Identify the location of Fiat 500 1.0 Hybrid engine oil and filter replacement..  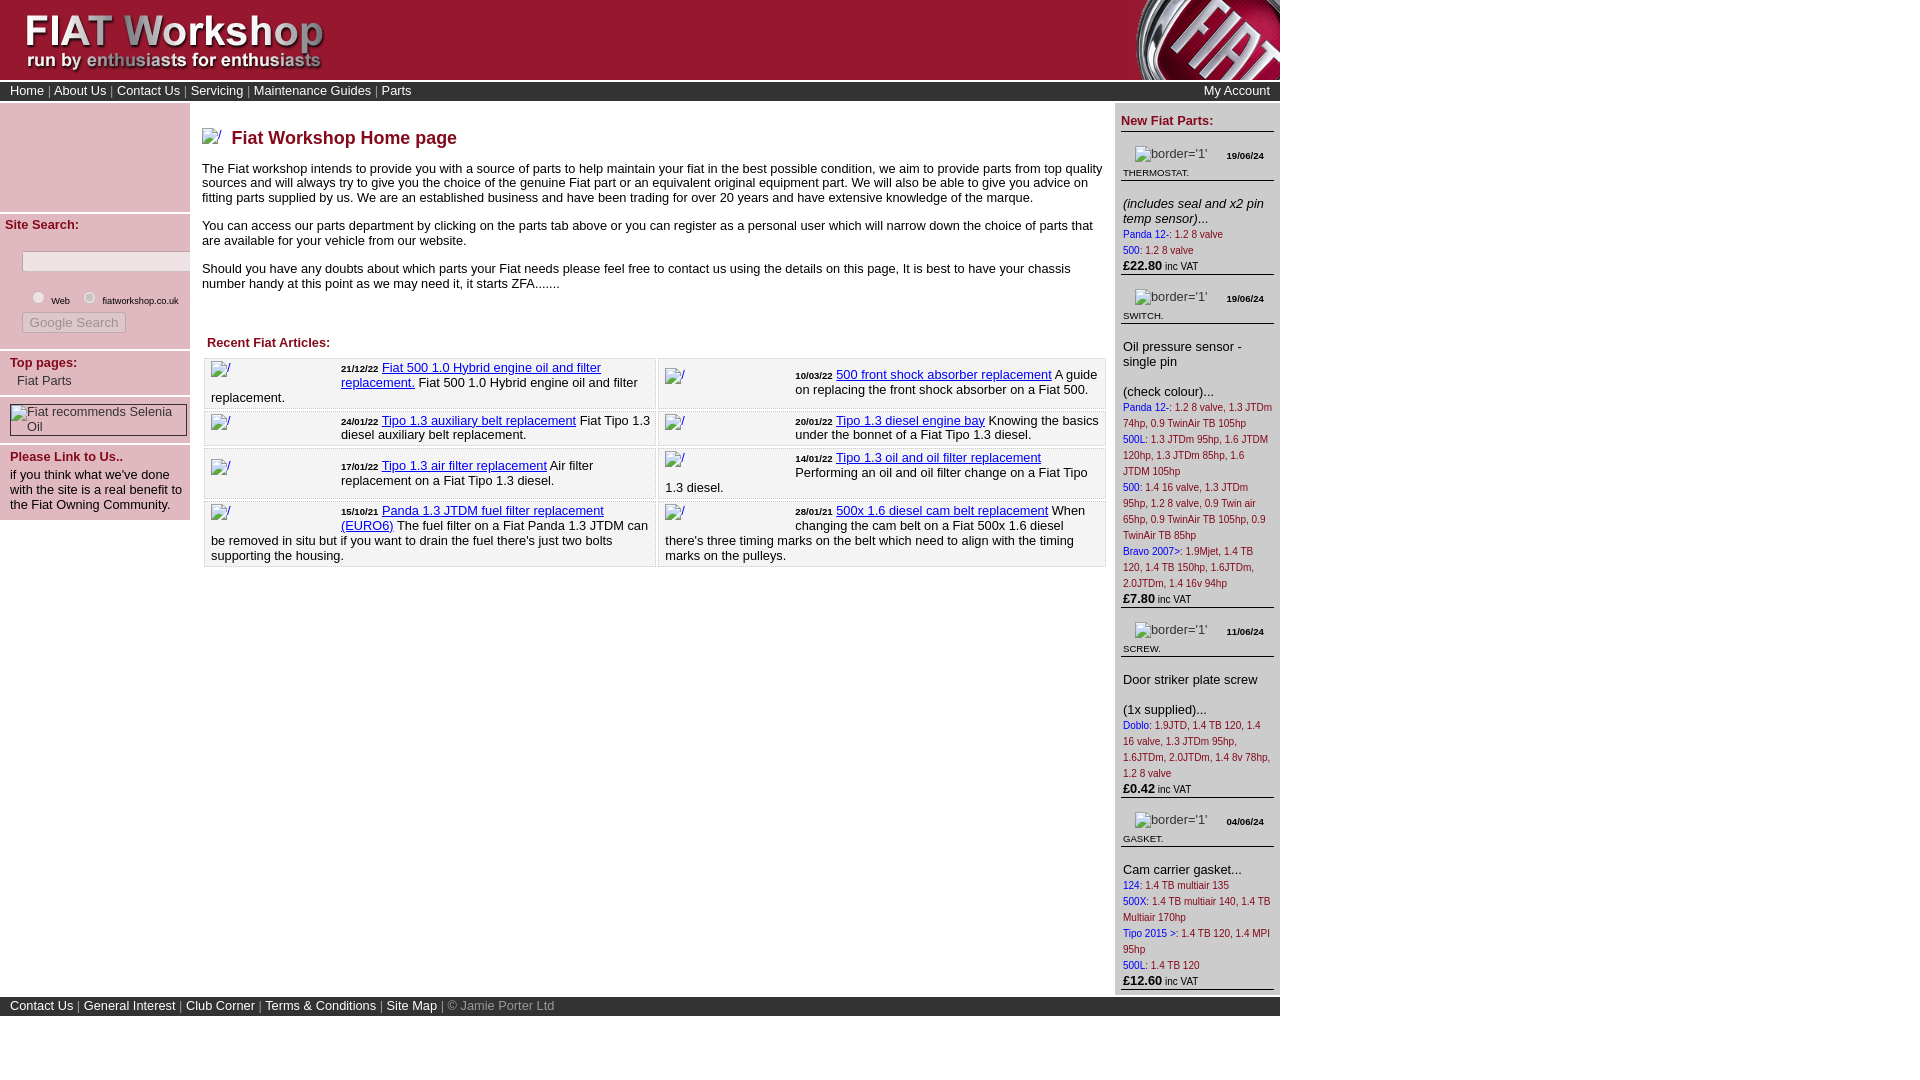
(470, 374).